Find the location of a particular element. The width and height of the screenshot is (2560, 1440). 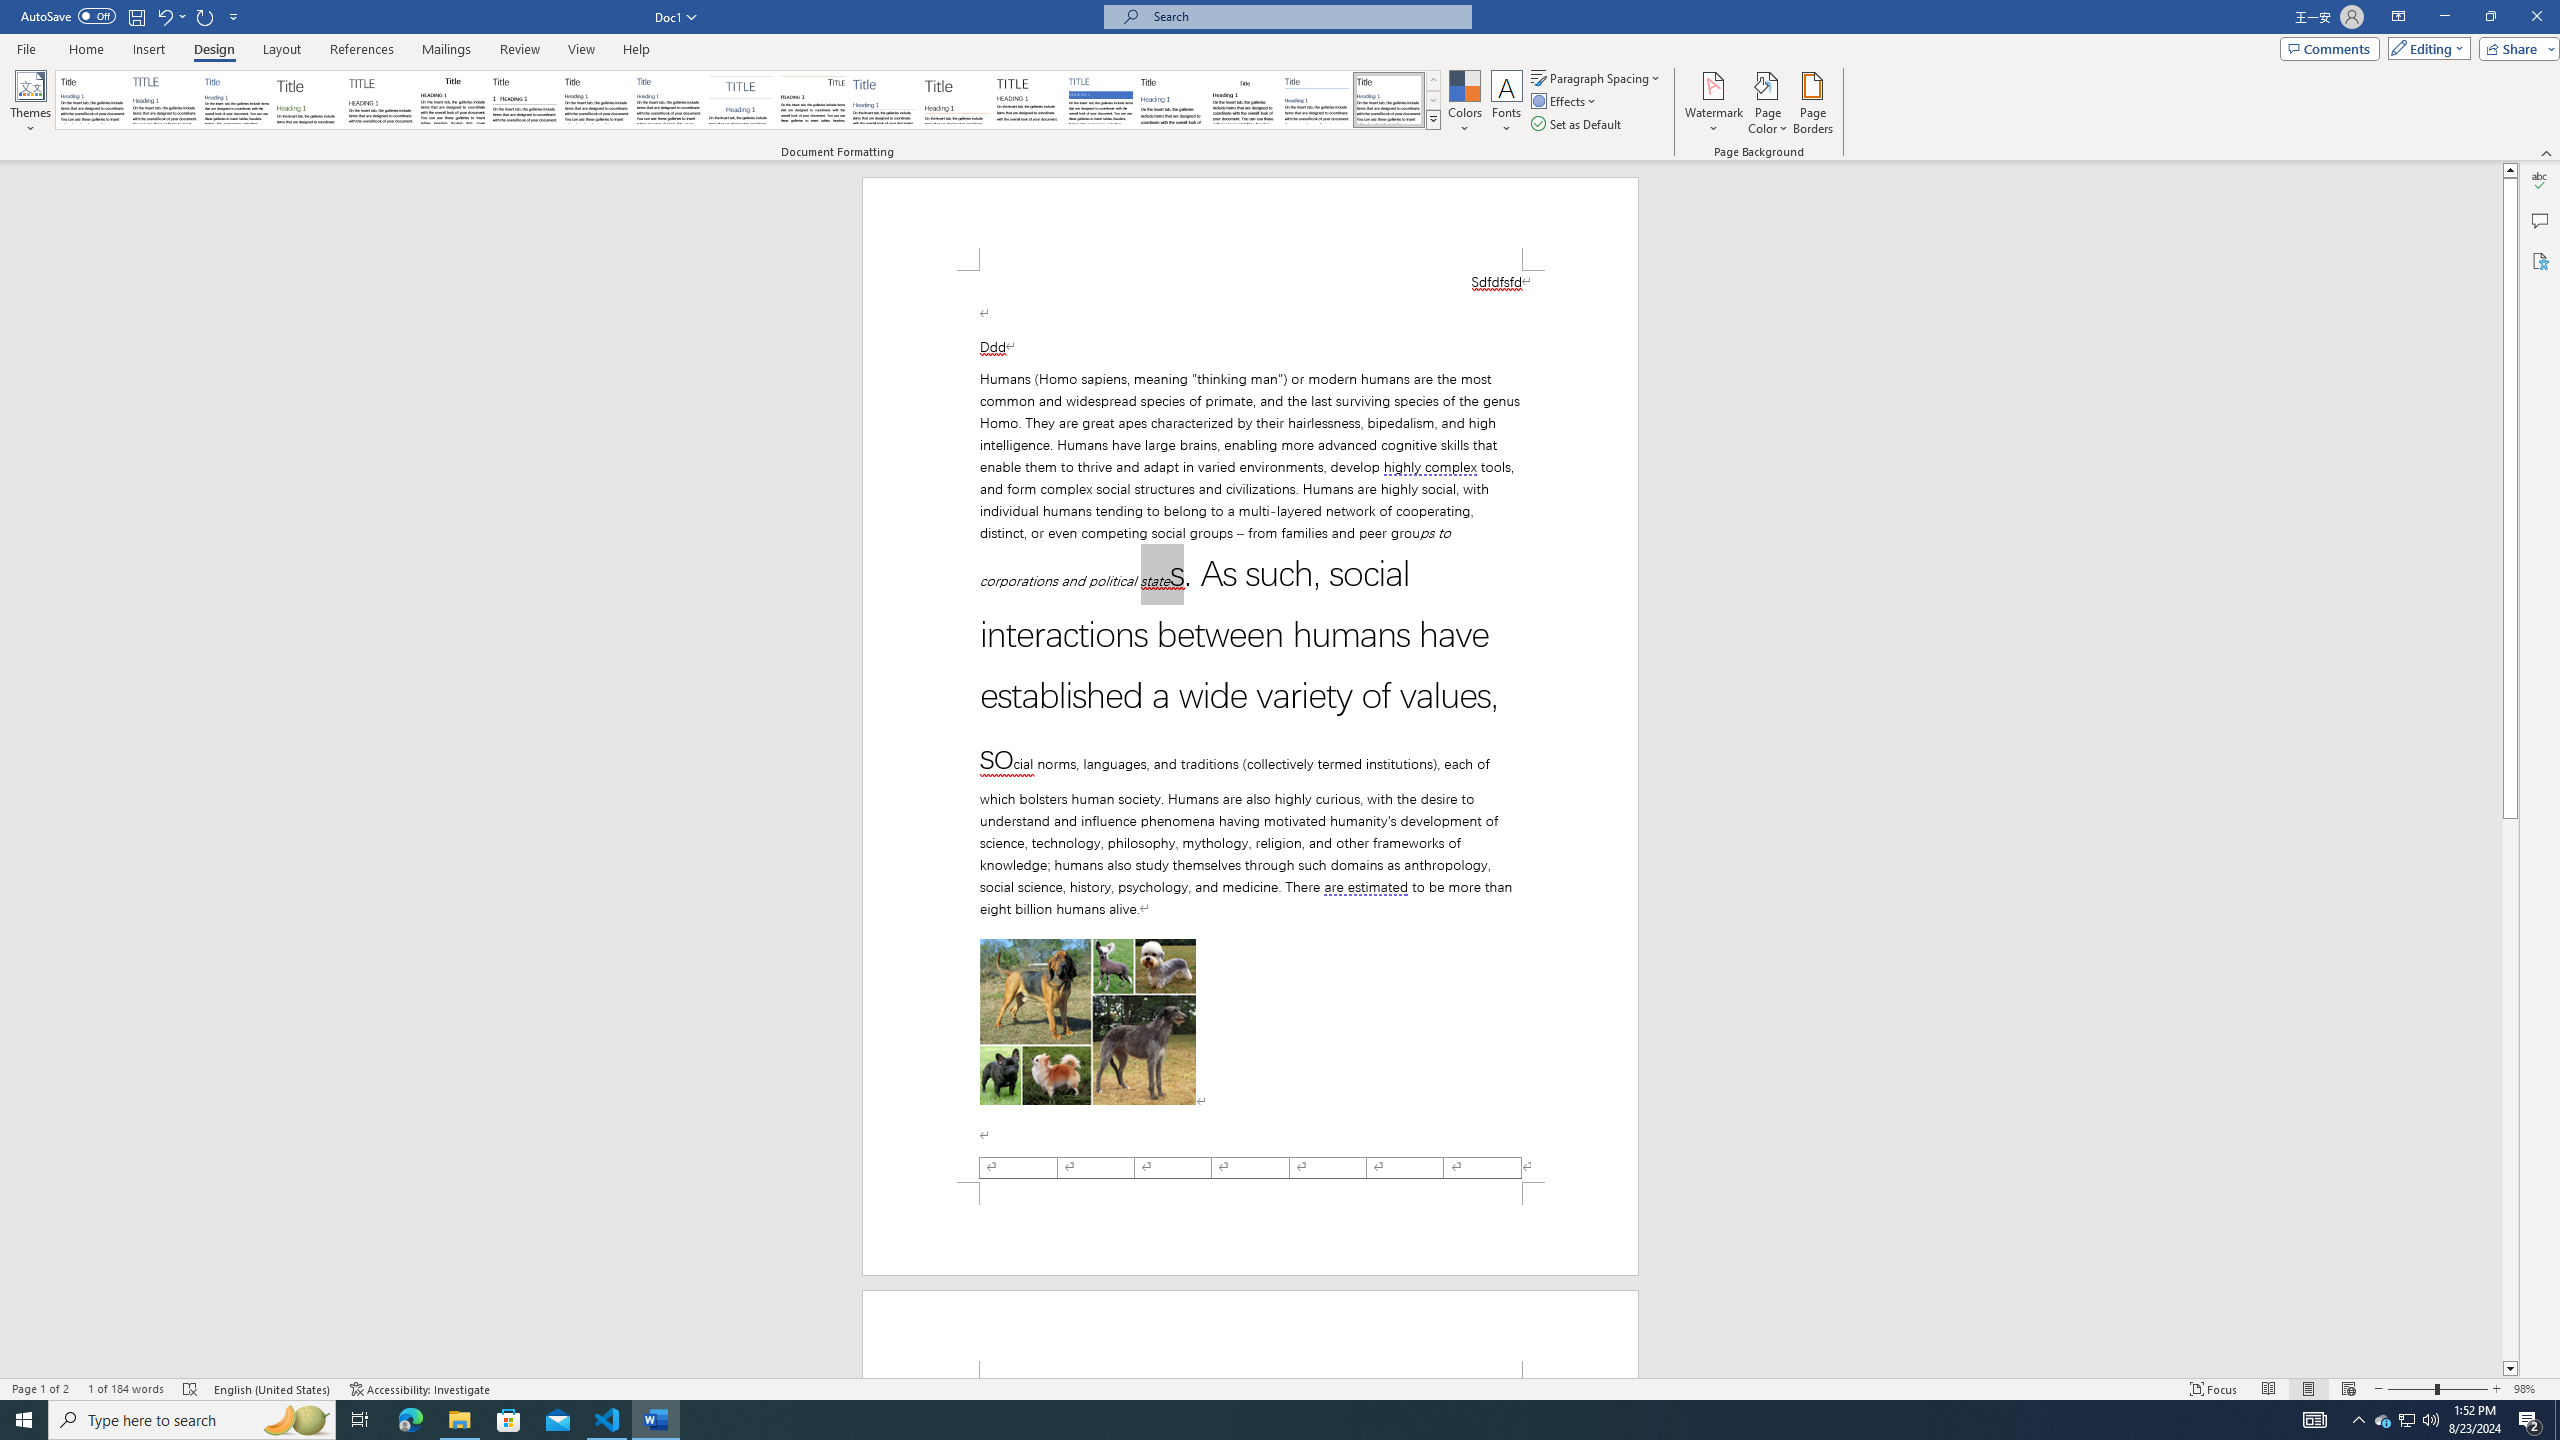

View is located at coordinates (582, 49).